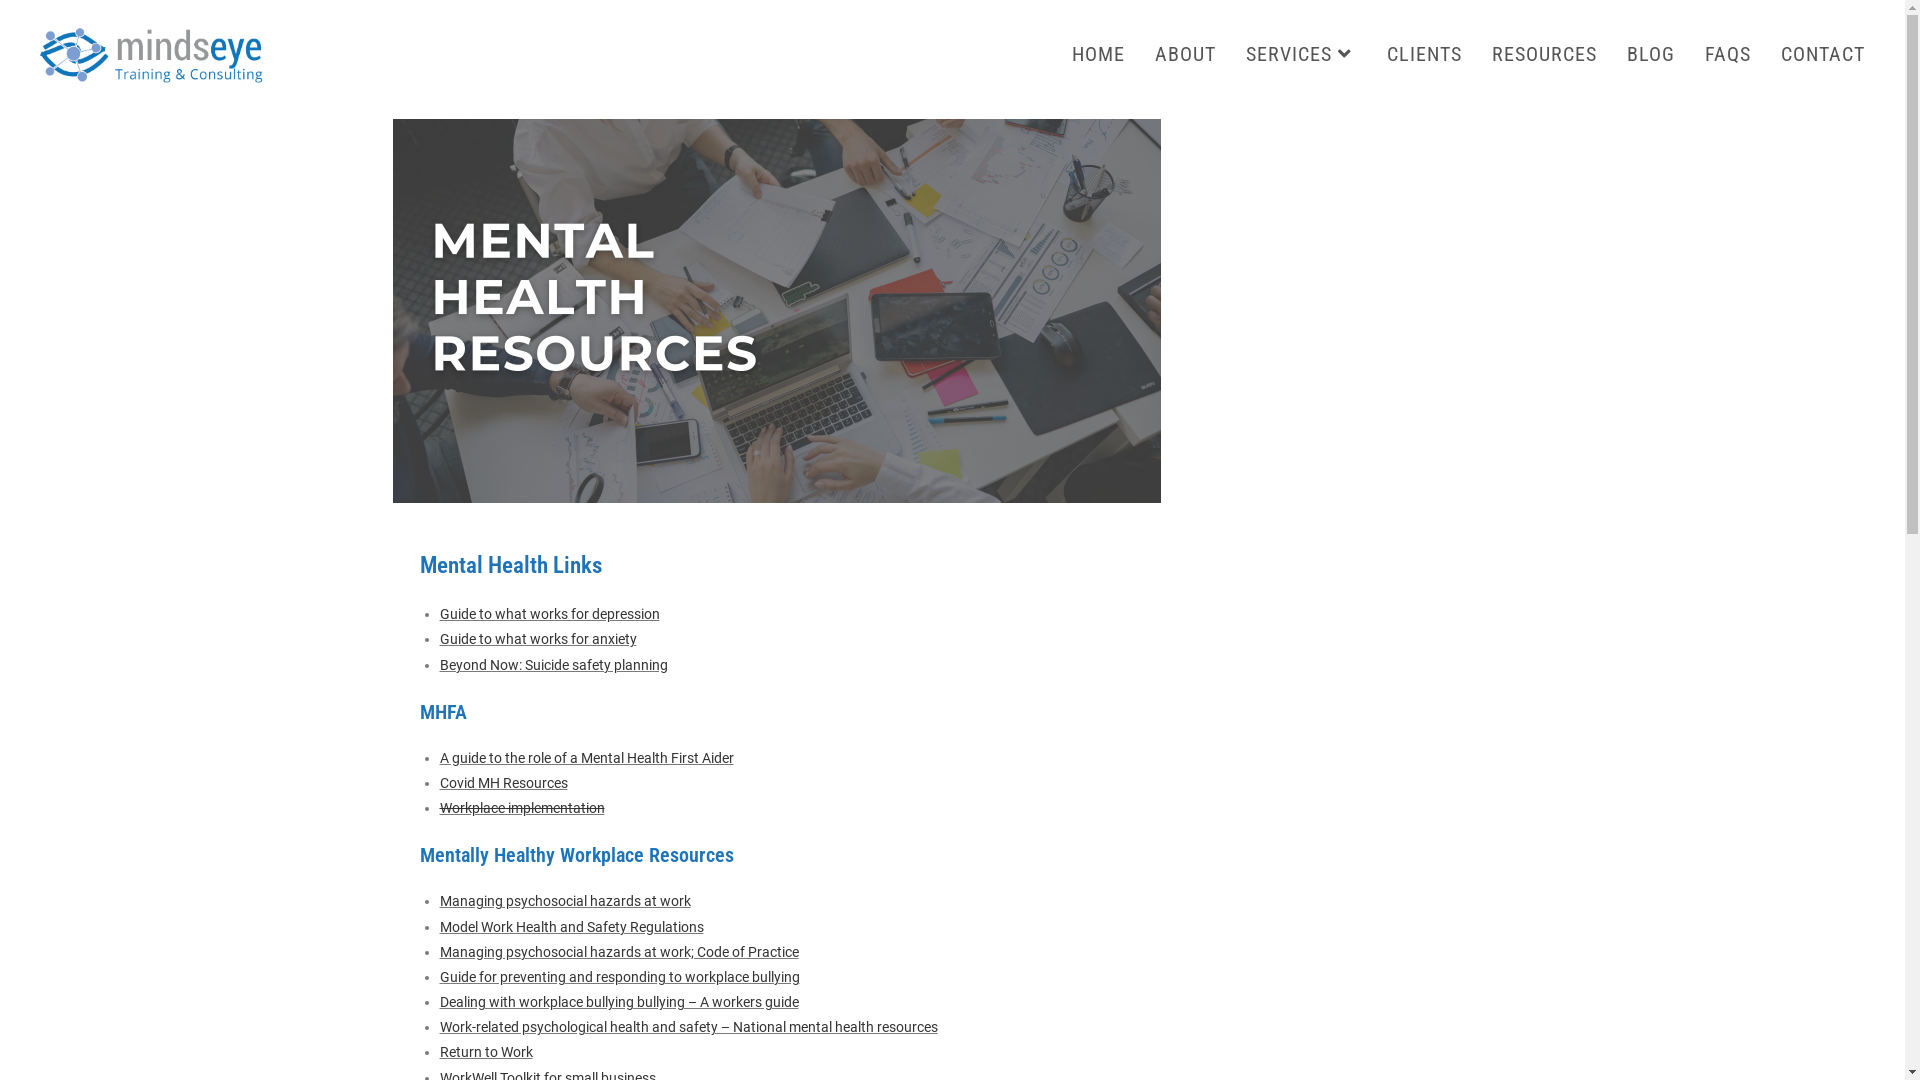  Describe the element at coordinates (572, 926) in the screenshot. I see `Model Work Health and Safety Regulations` at that location.